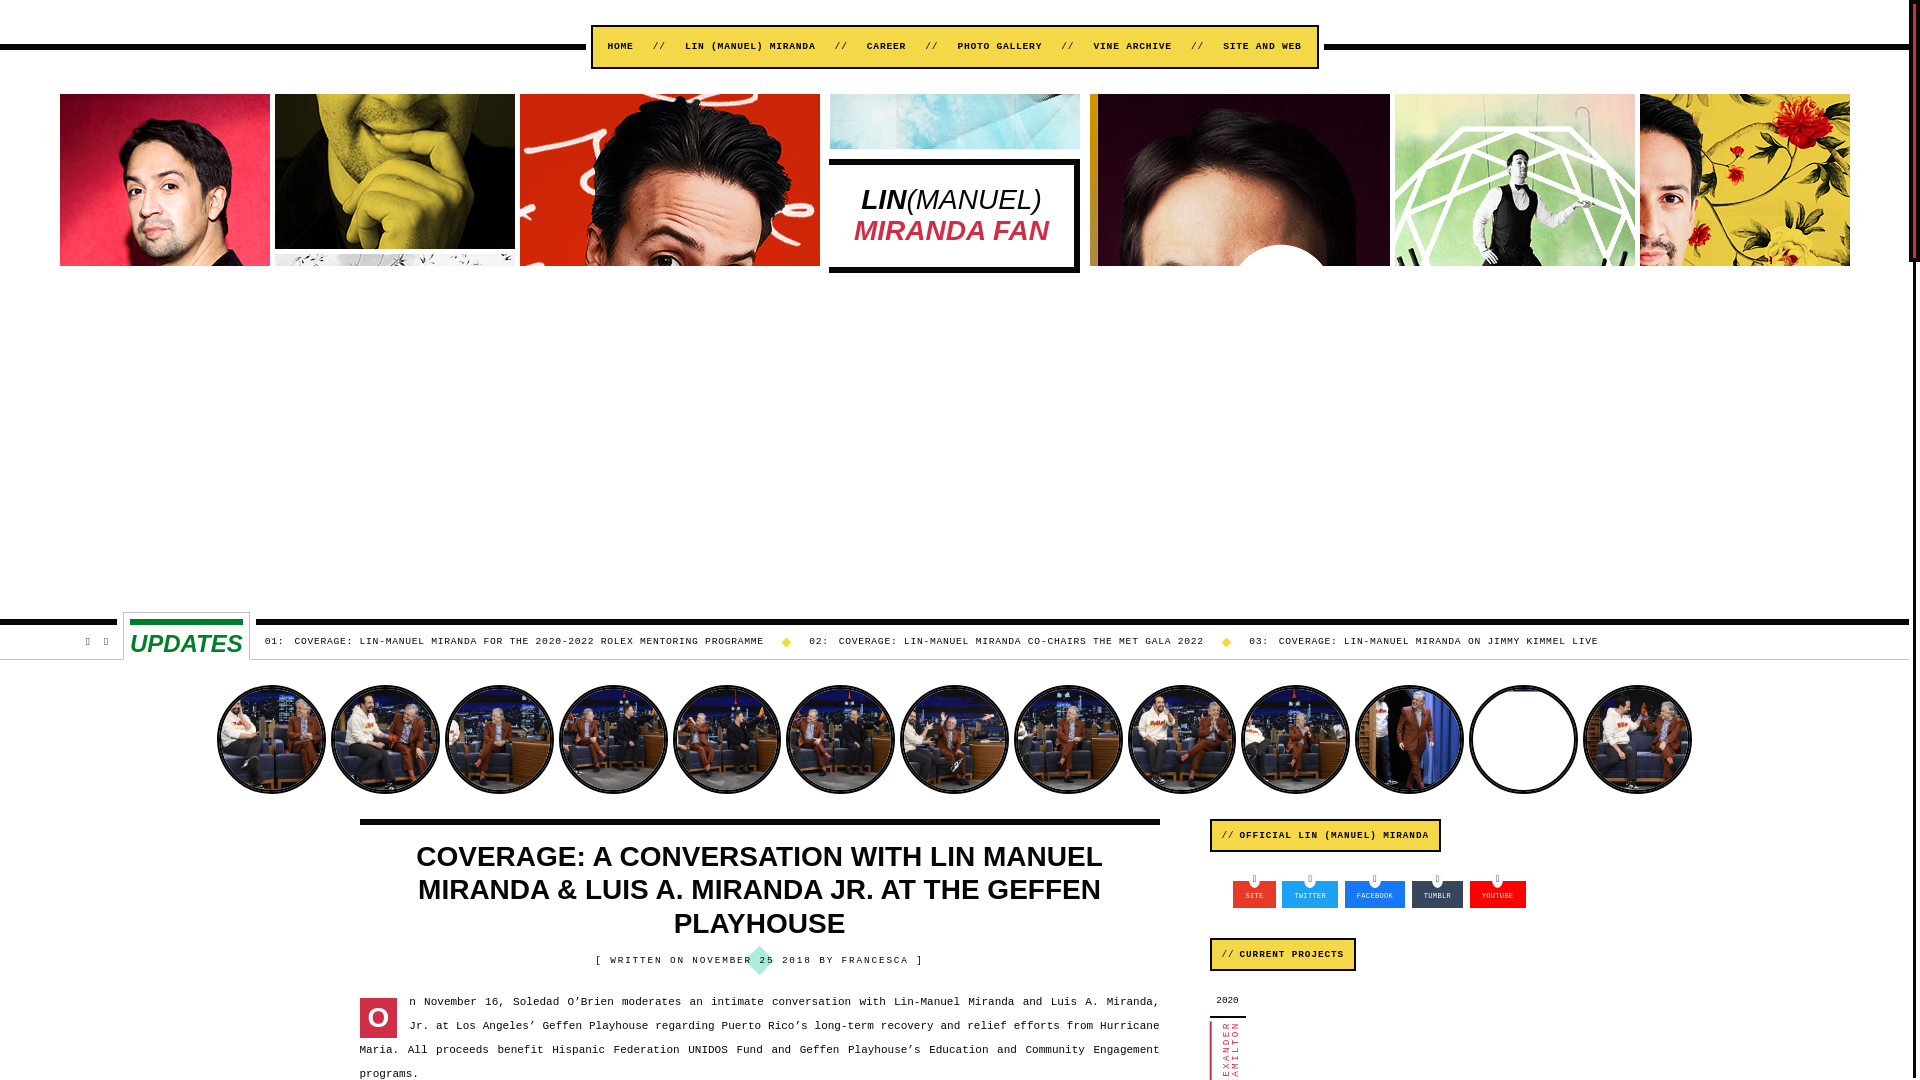  What do you see at coordinates (1132, 46) in the screenshot?
I see `VINE ARCHIVE` at bounding box center [1132, 46].